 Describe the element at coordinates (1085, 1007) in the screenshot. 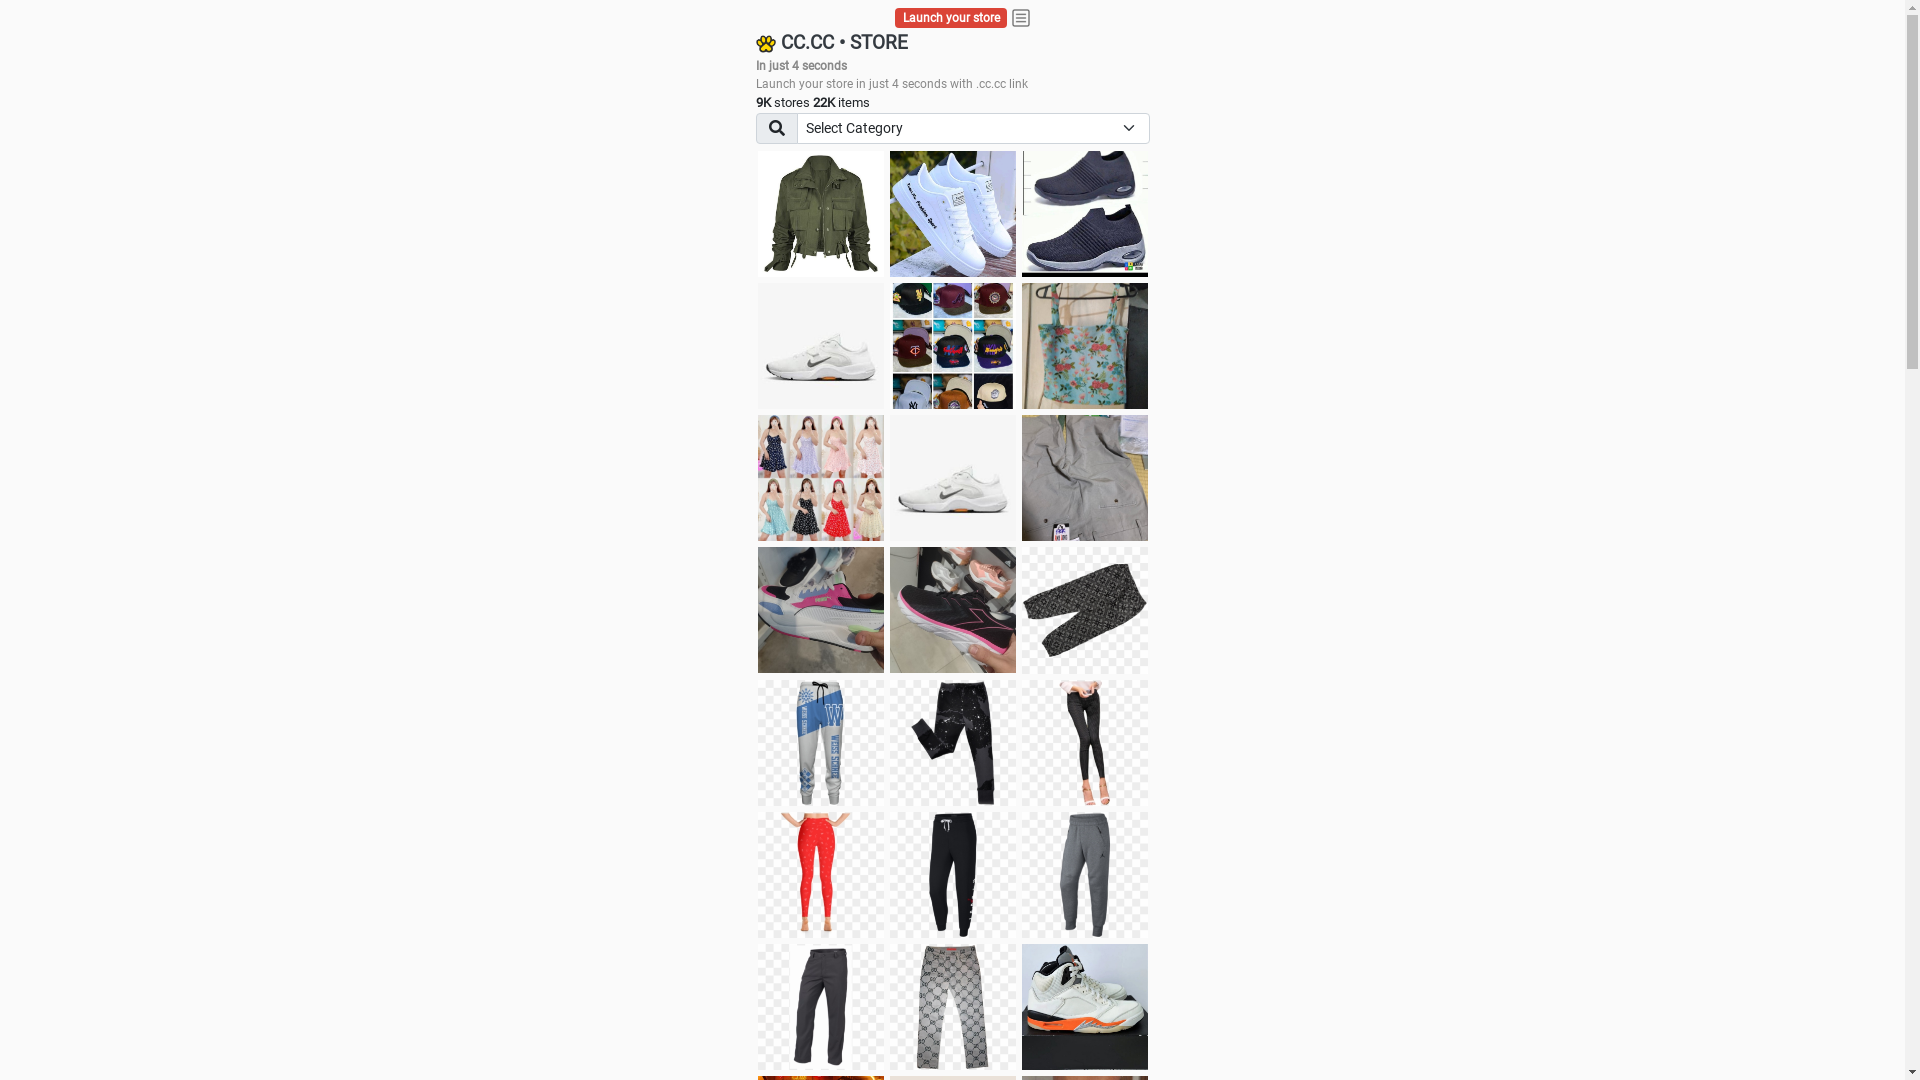

I see `Shoe` at that location.